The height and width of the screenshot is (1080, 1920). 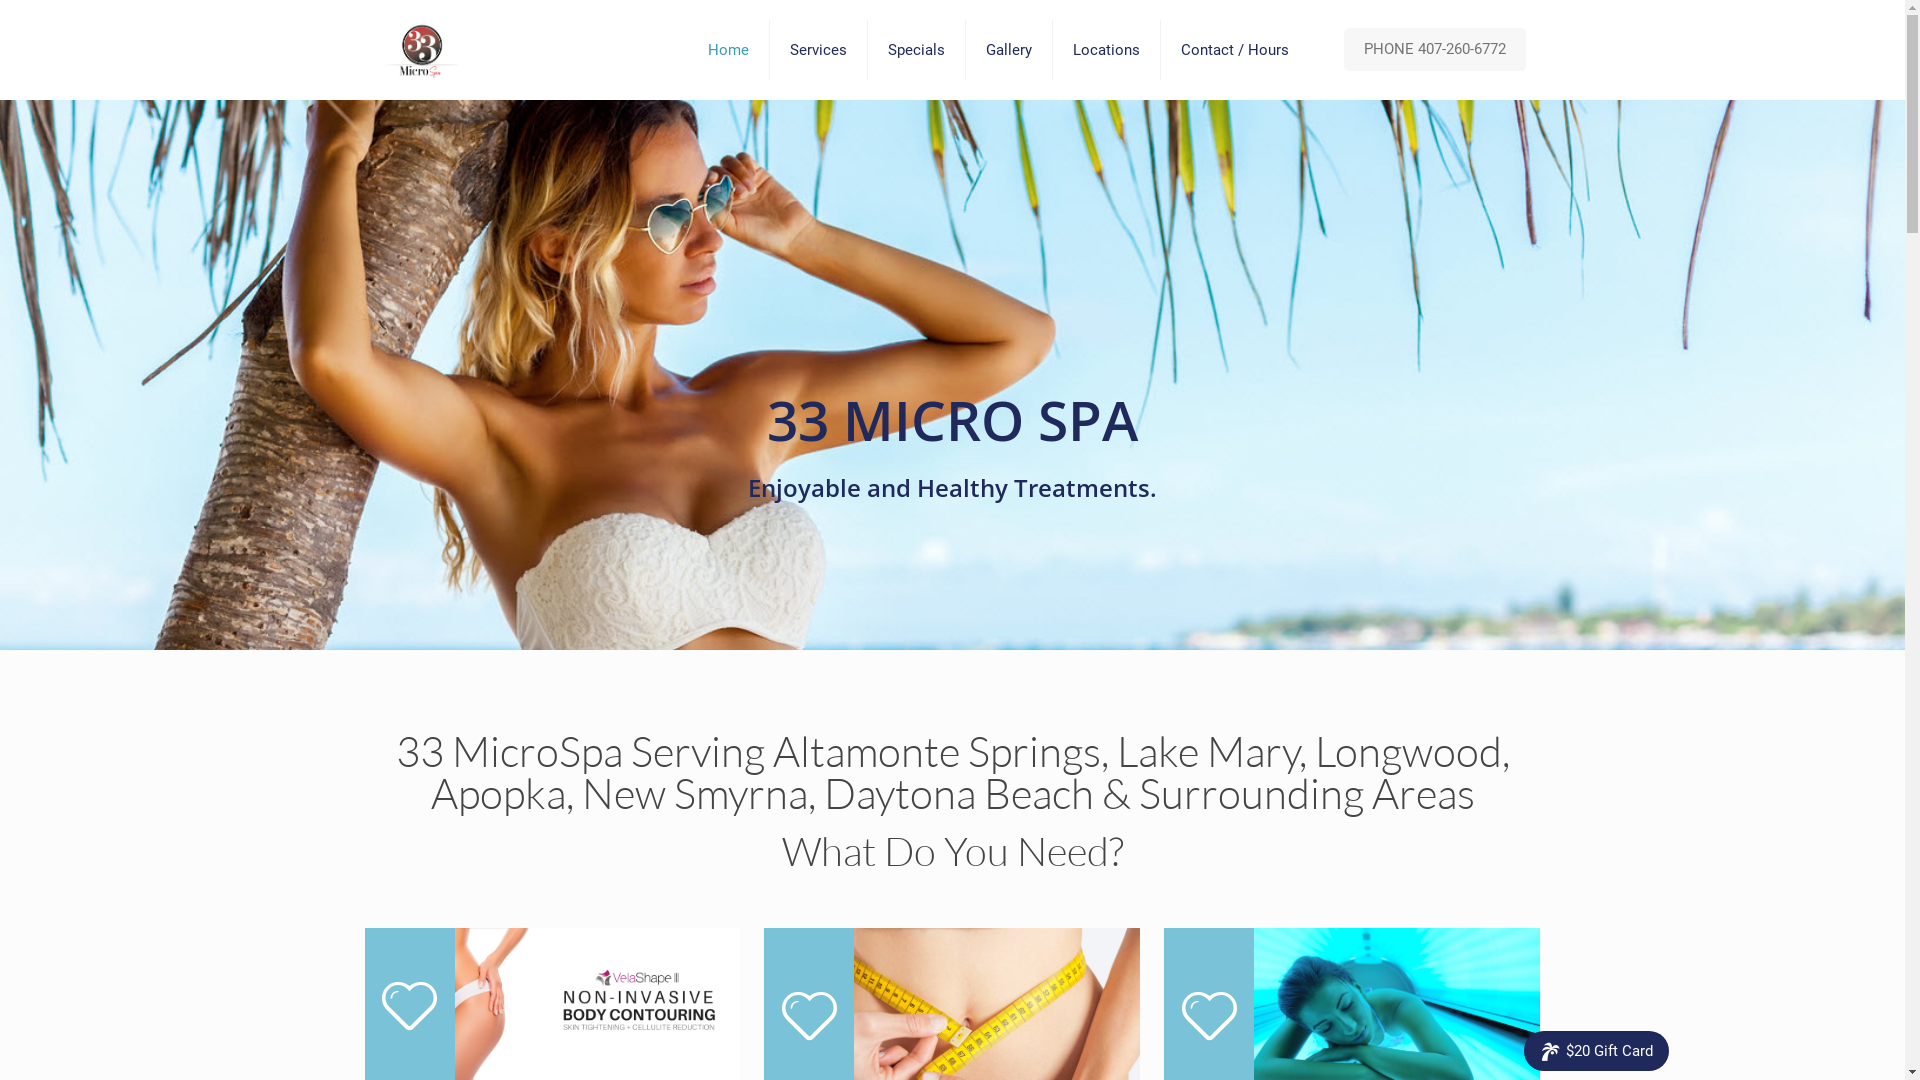 What do you see at coordinates (1106, 50) in the screenshot?
I see `Locations` at bounding box center [1106, 50].